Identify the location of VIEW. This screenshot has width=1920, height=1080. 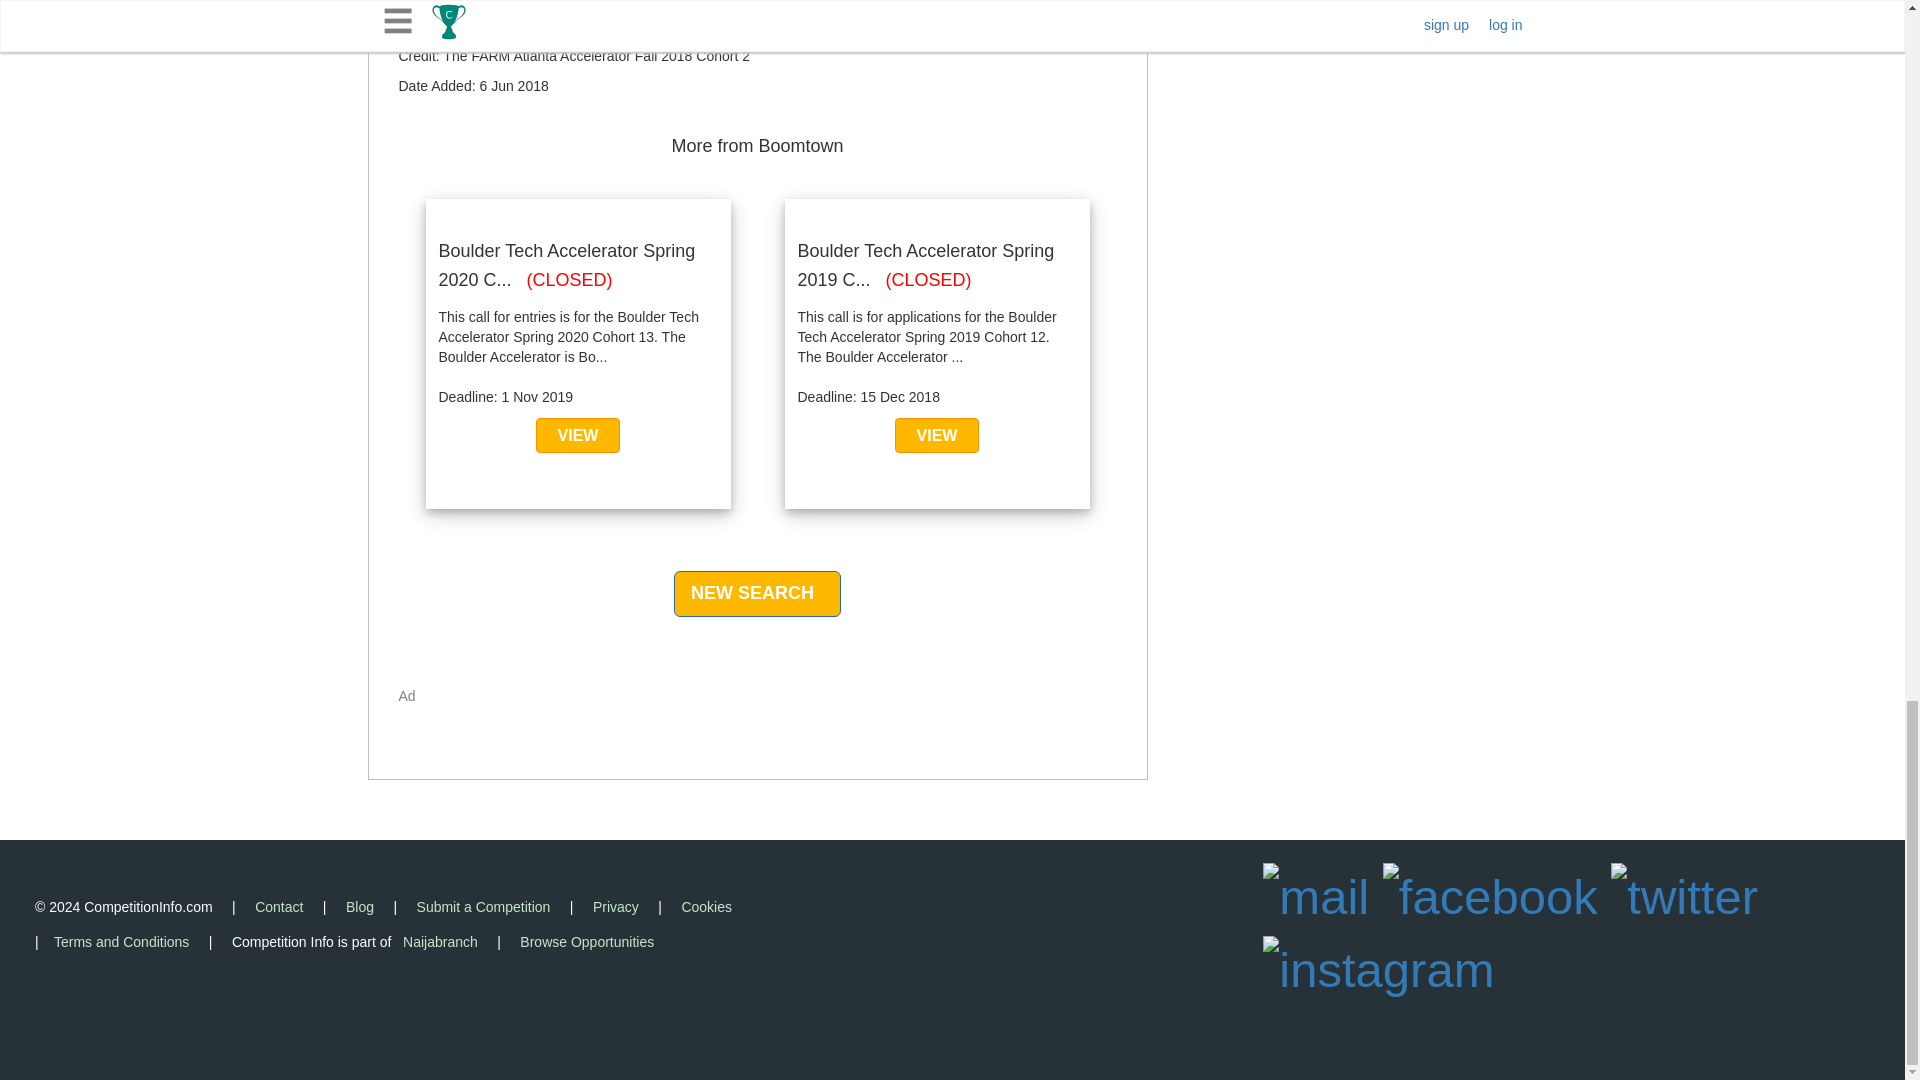
(936, 434).